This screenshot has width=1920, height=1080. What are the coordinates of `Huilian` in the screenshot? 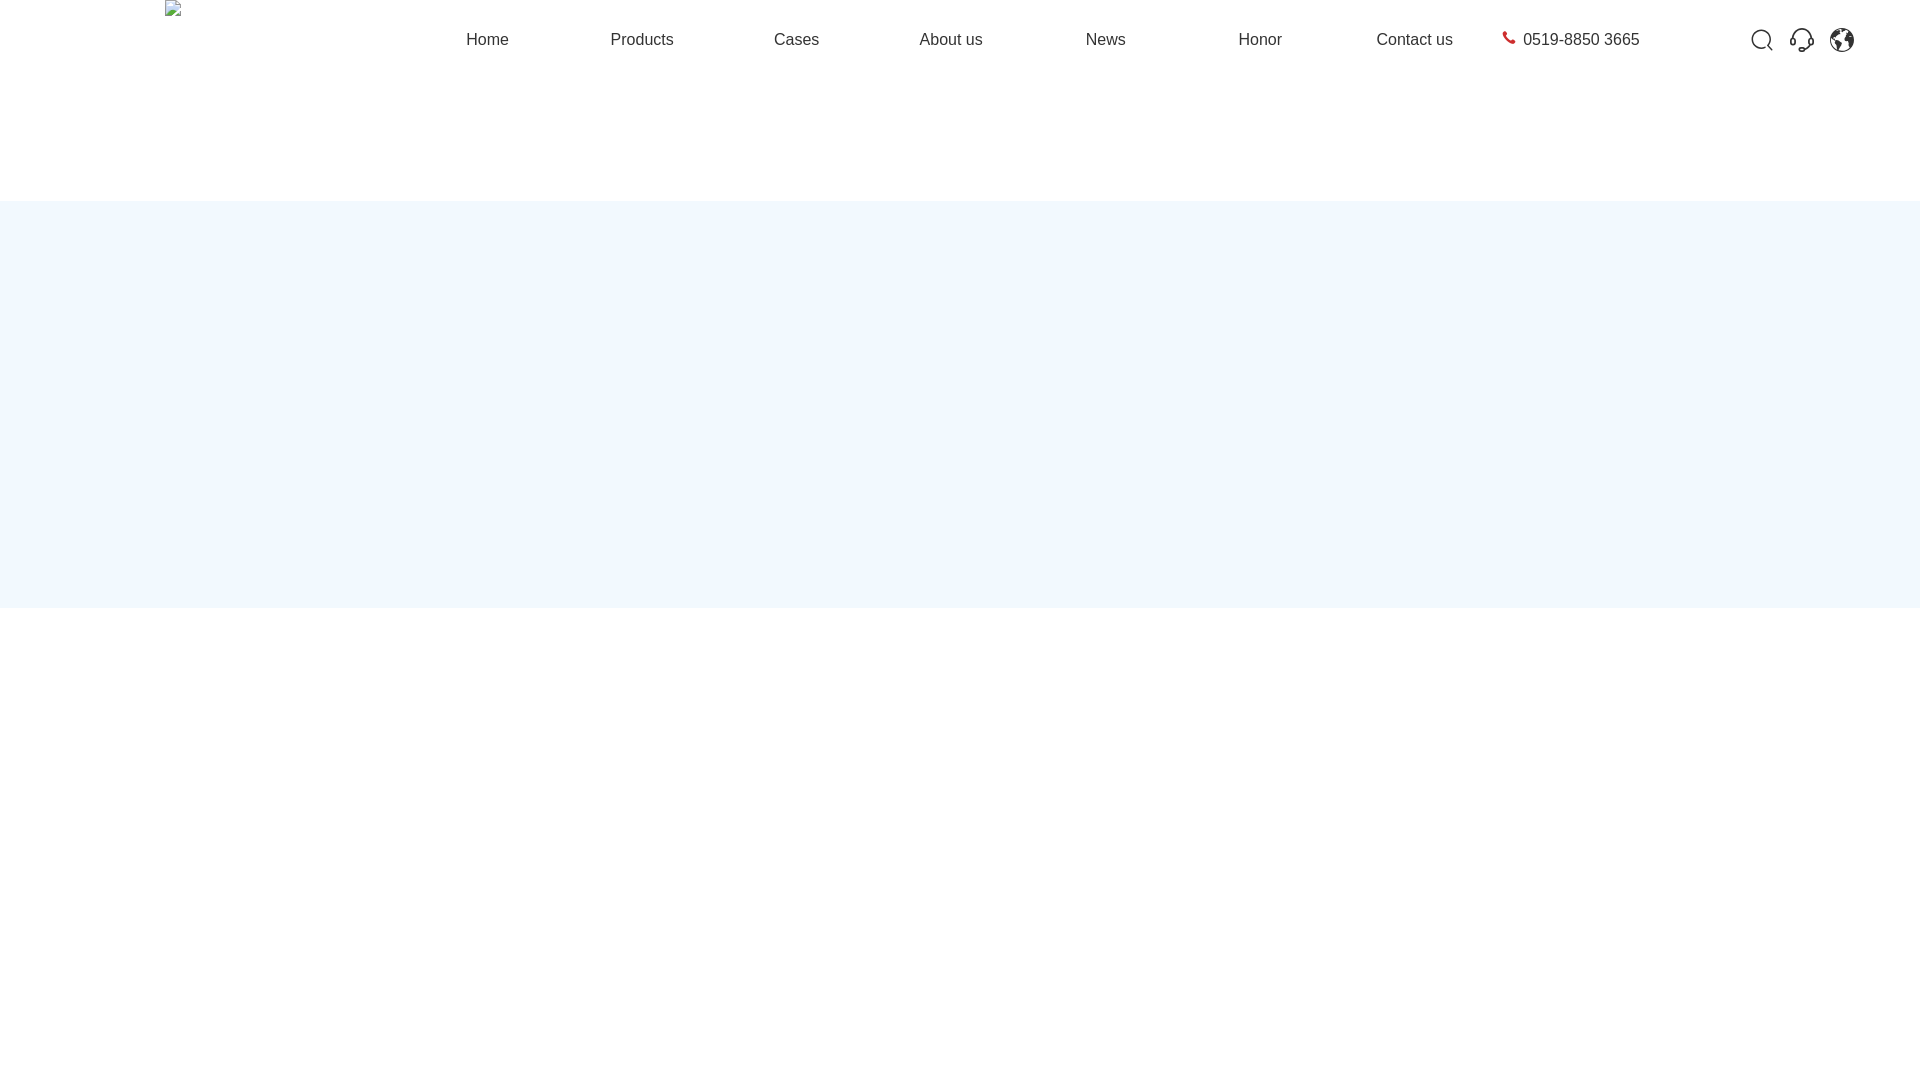 It's located at (1842, 40).